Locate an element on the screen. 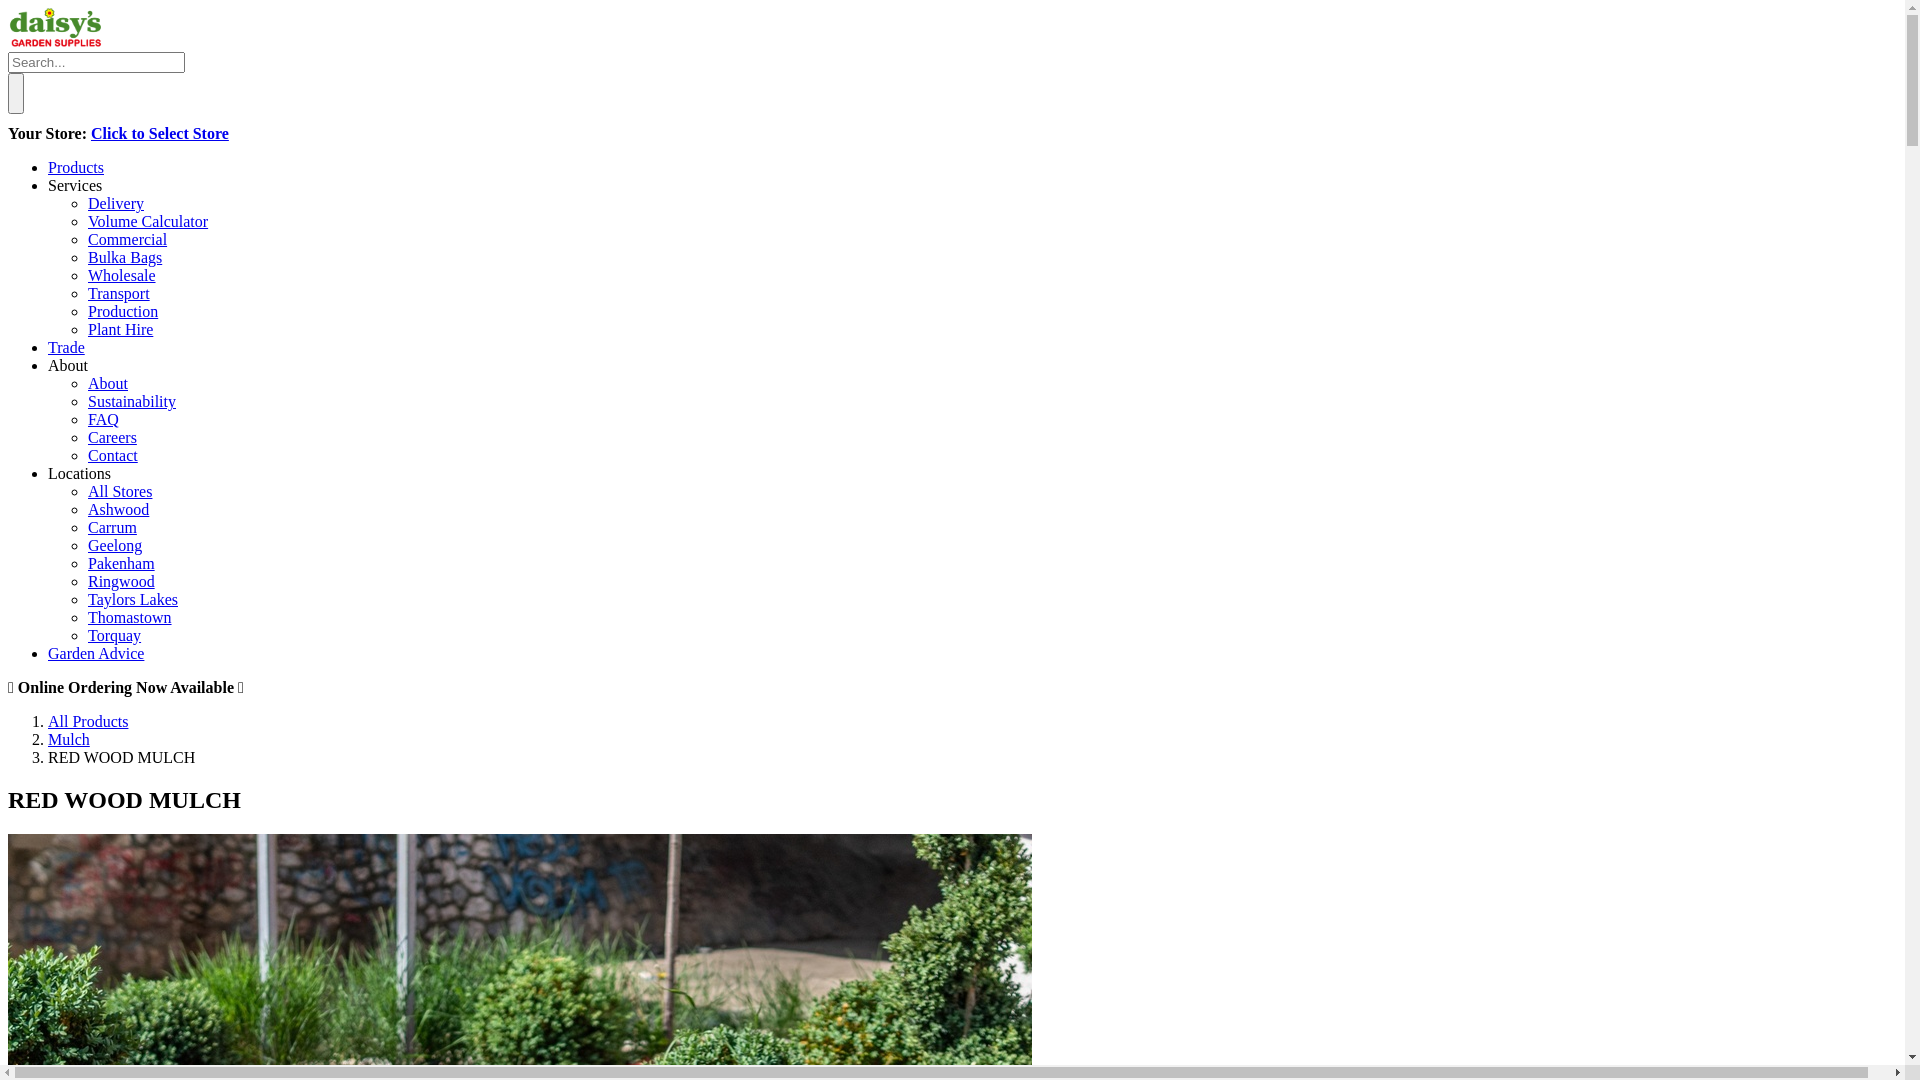 This screenshot has height=1080, width=1920. FAQ is located at coordinates (104, 420).